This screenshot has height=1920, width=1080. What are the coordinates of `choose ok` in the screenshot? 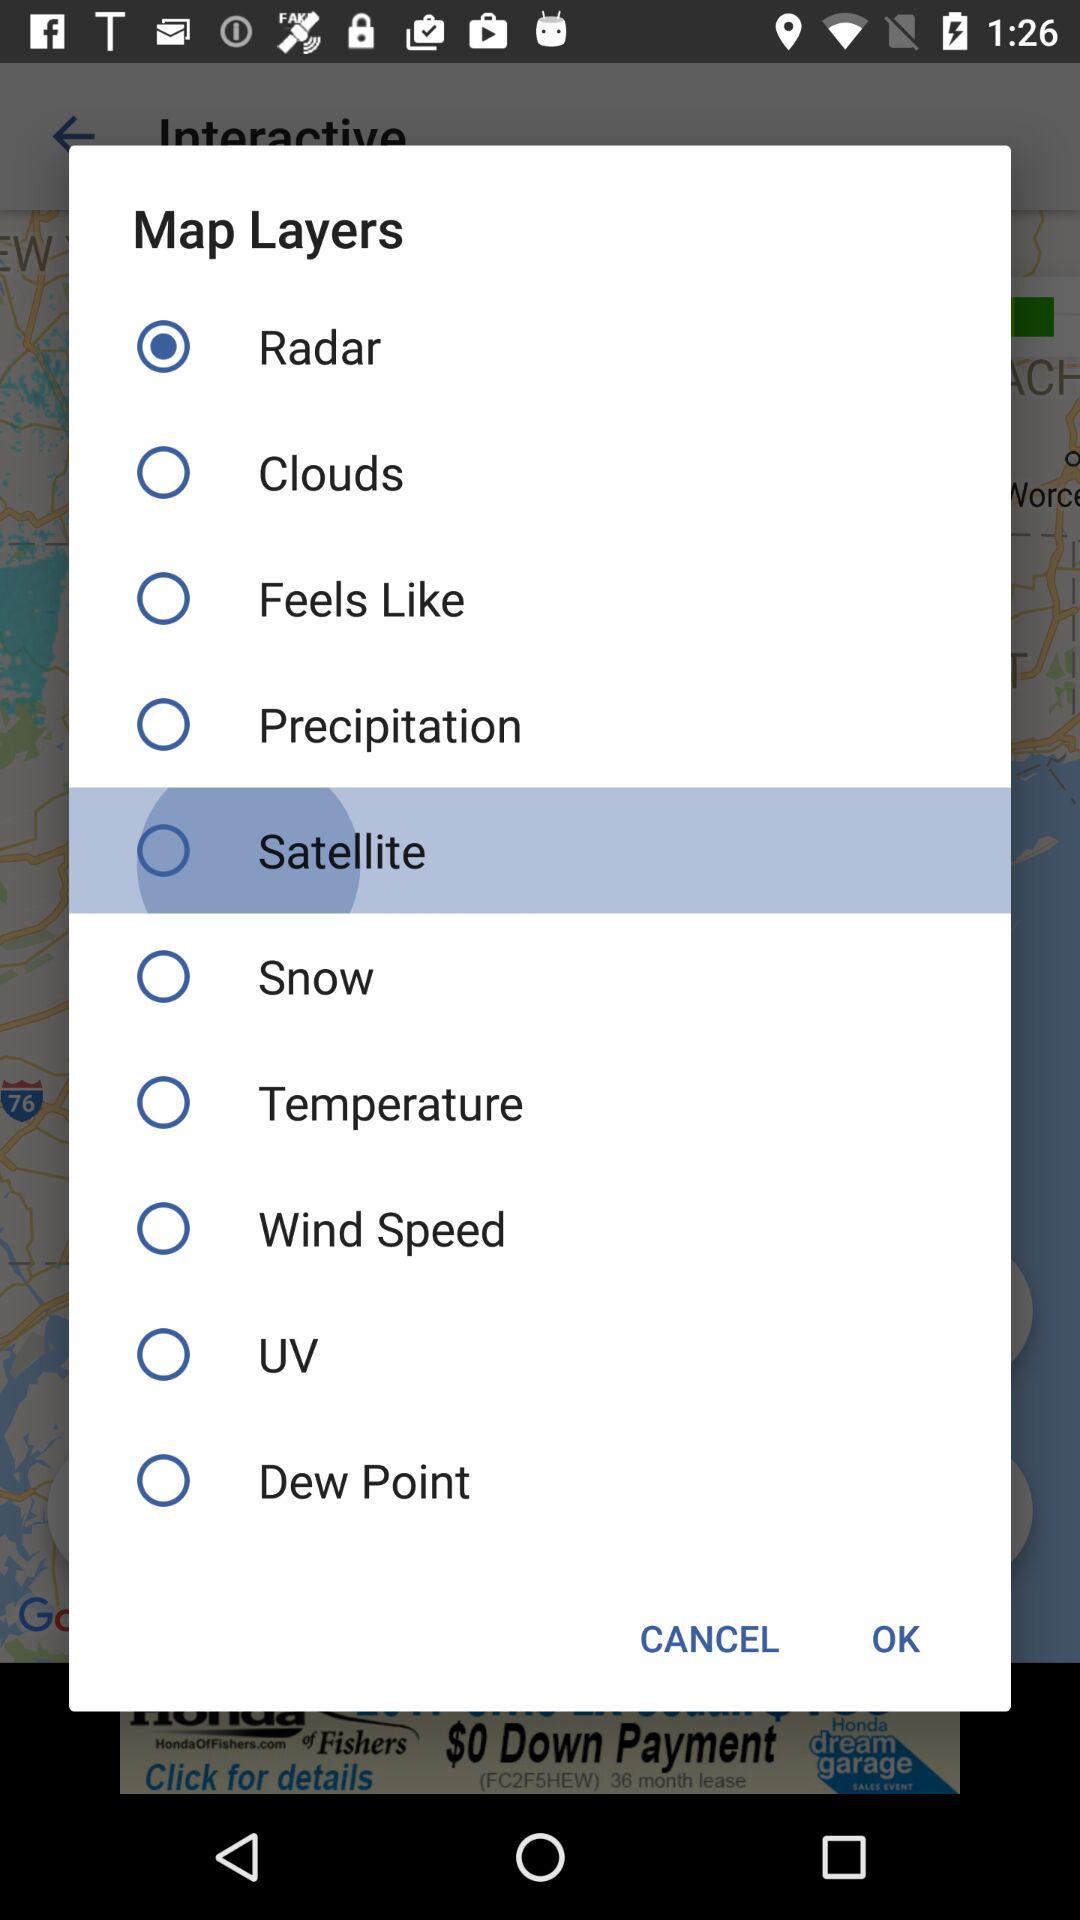 It's located at (895, 1638).